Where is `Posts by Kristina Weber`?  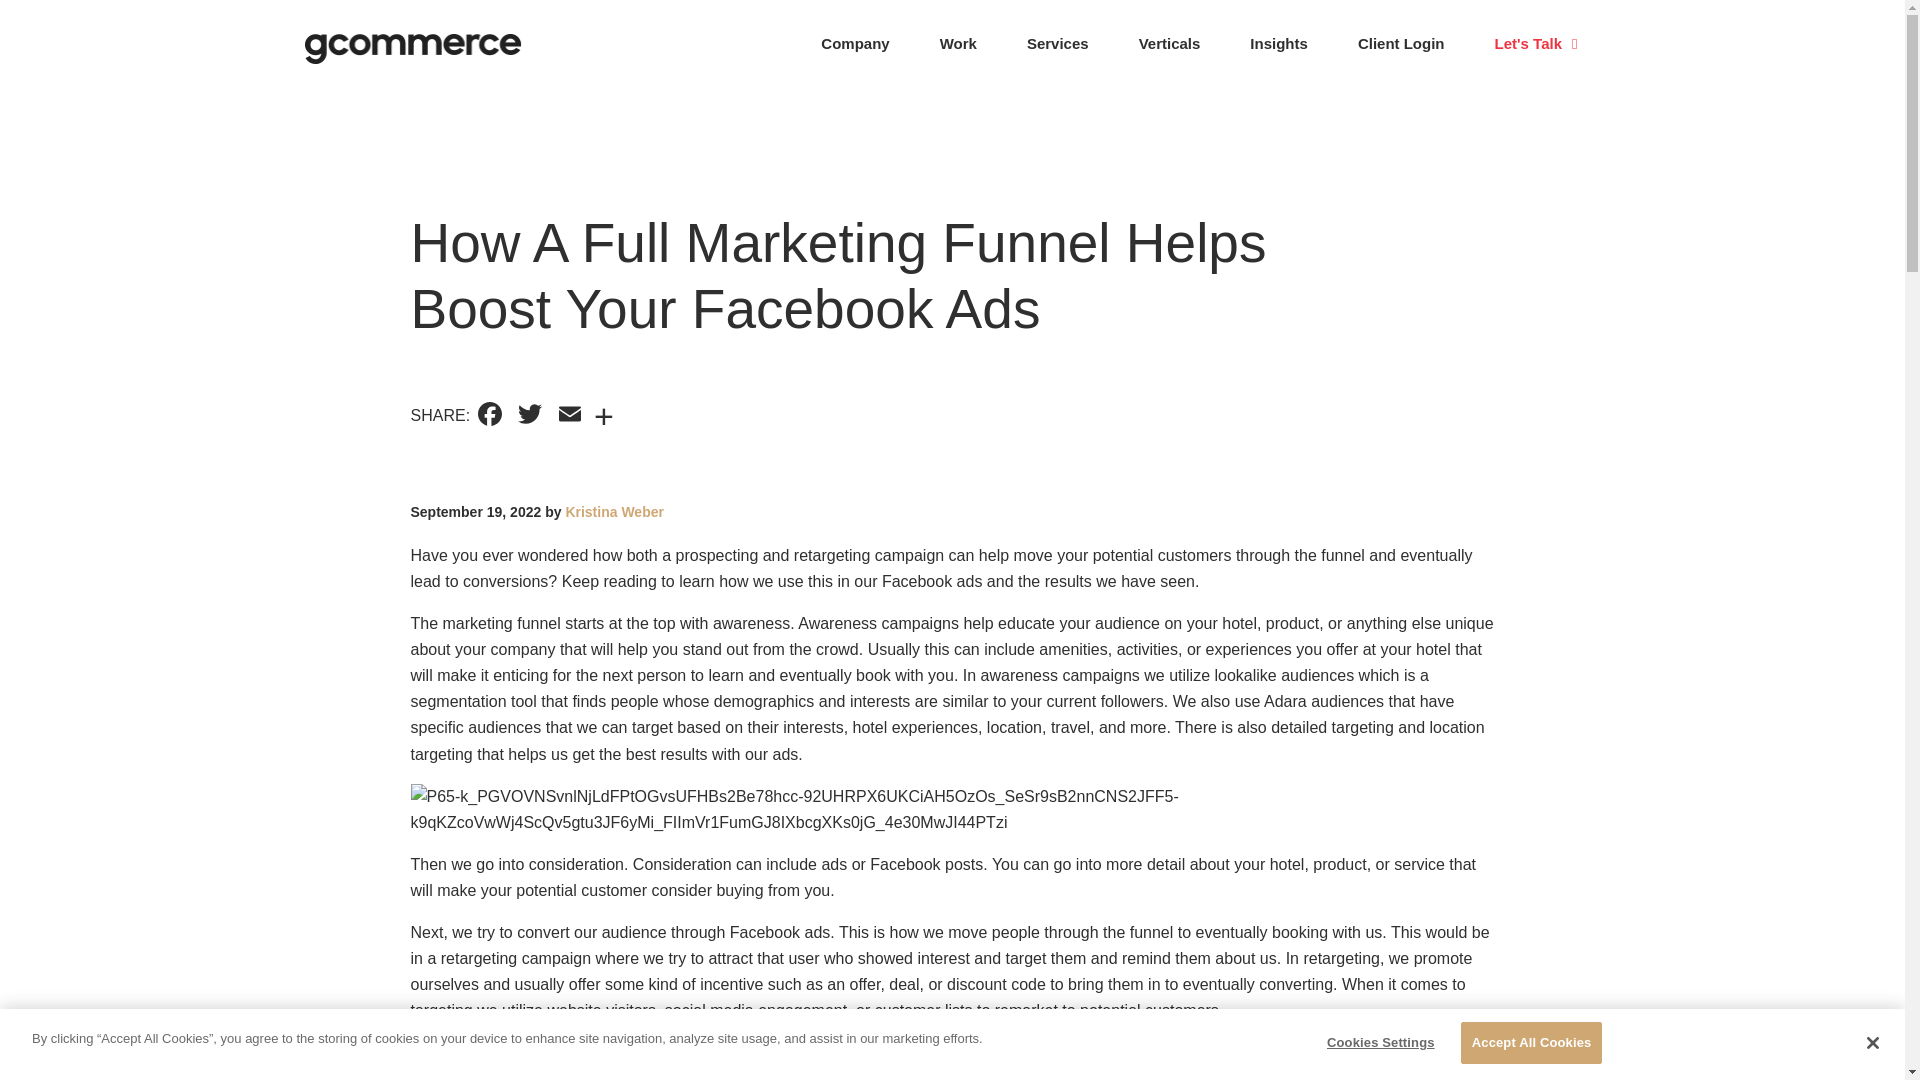
Posts by Kristina Weber is located at coordinates (614, 512).